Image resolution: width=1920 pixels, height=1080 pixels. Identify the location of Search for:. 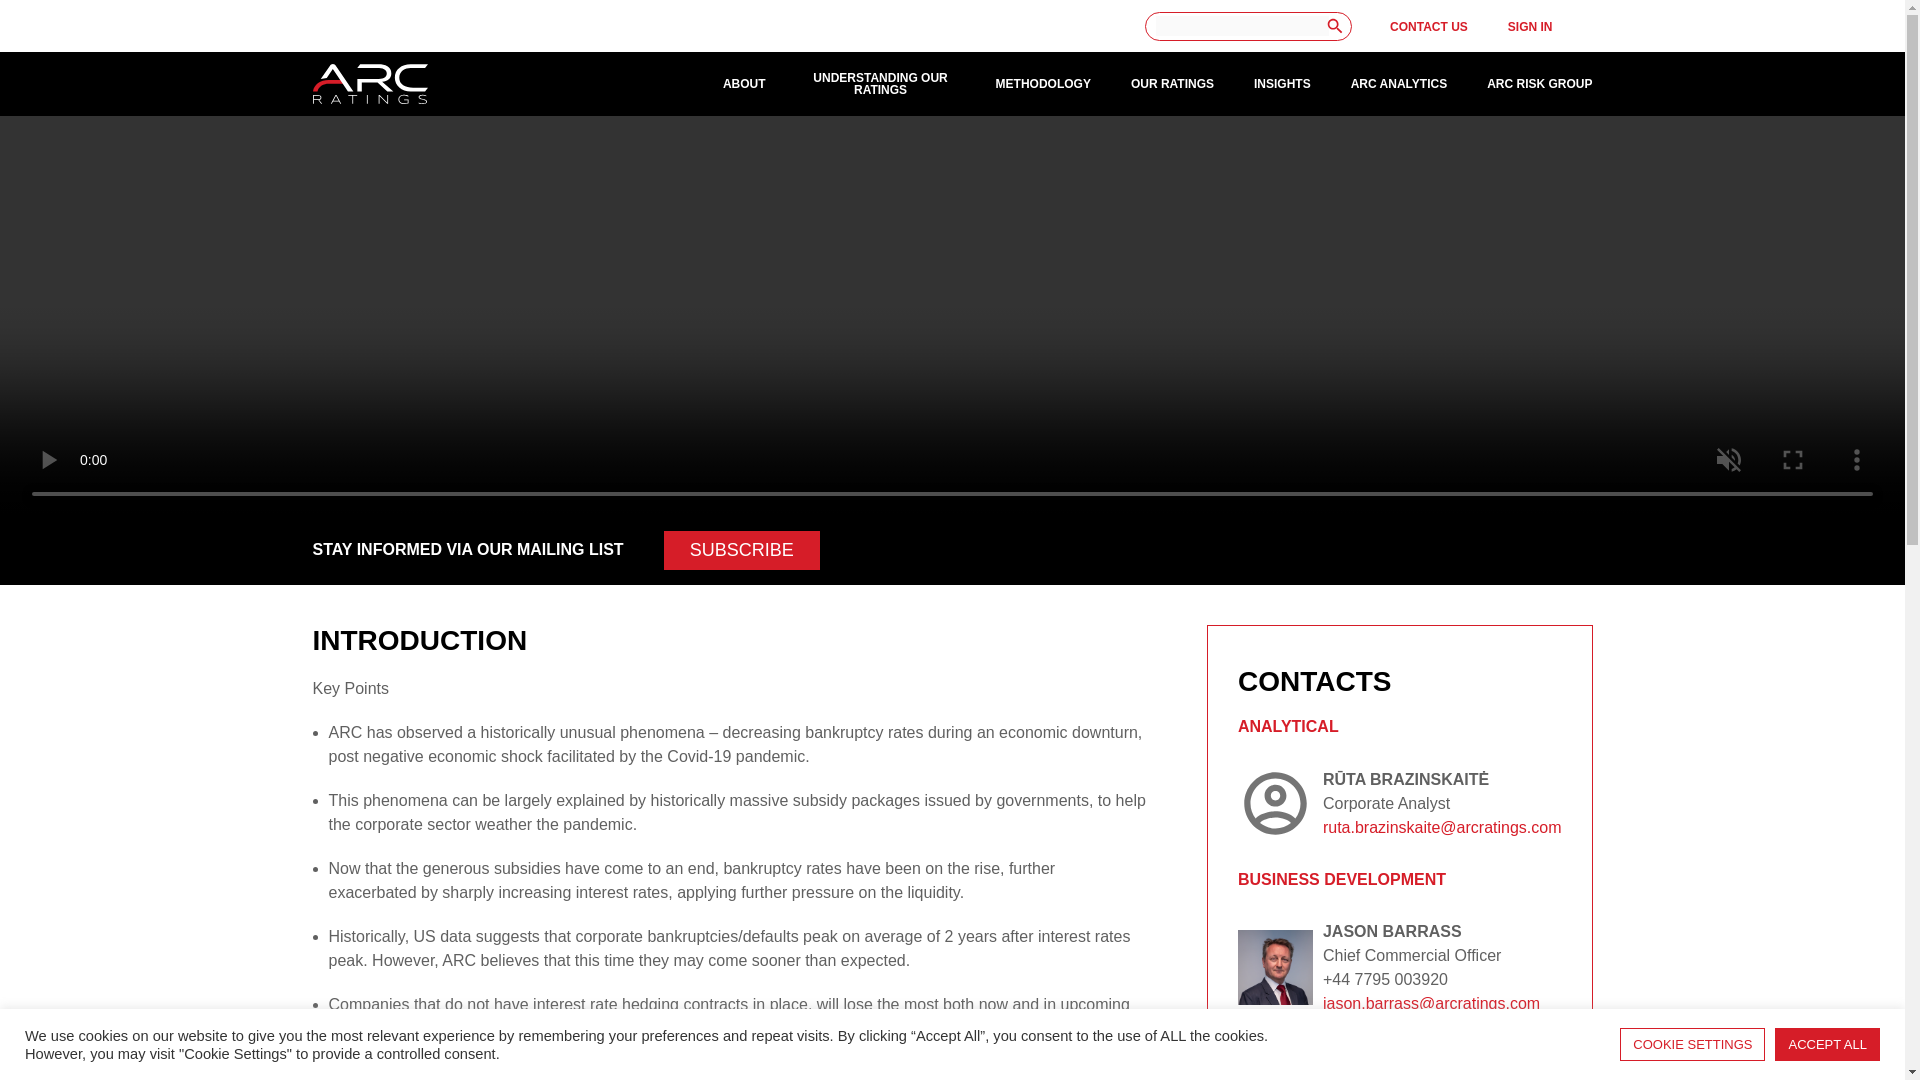
(1242, 26).